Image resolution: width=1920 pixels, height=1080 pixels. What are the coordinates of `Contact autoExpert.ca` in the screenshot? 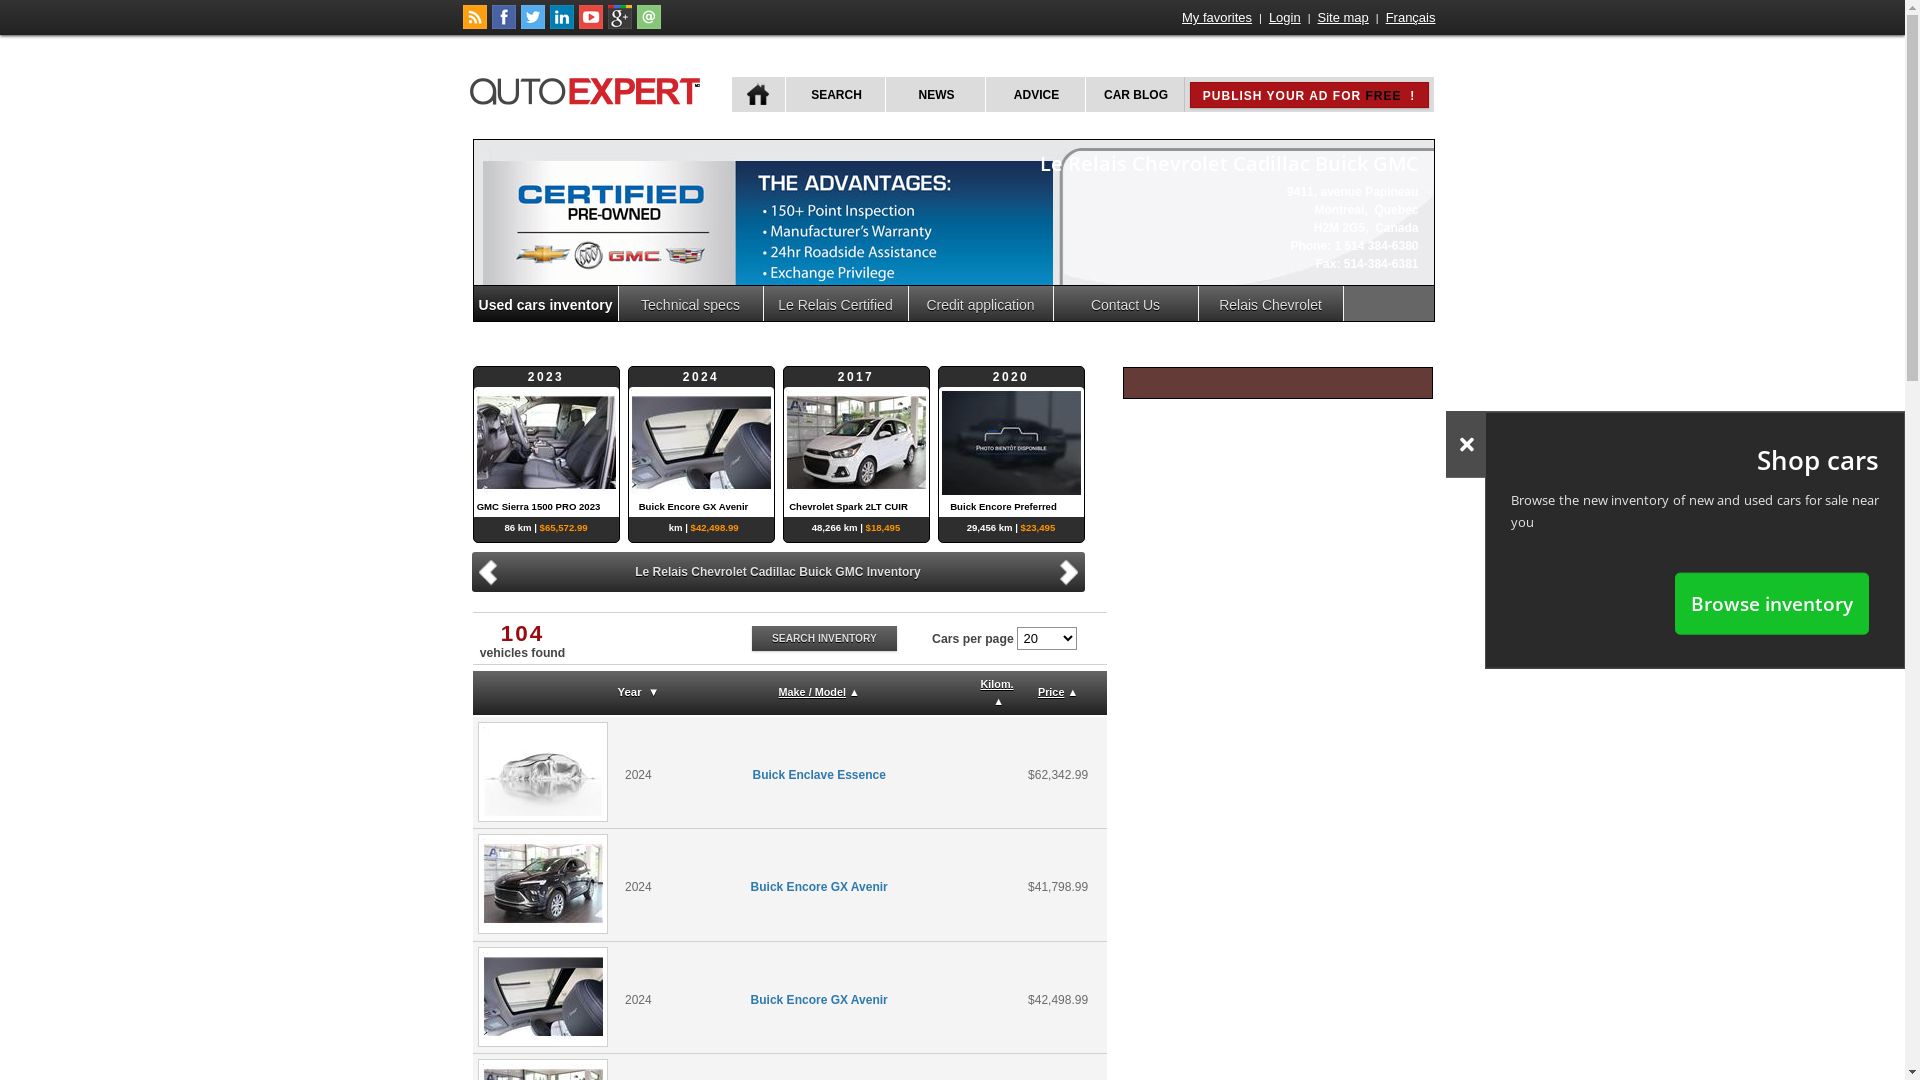 It's located at (648, 25).